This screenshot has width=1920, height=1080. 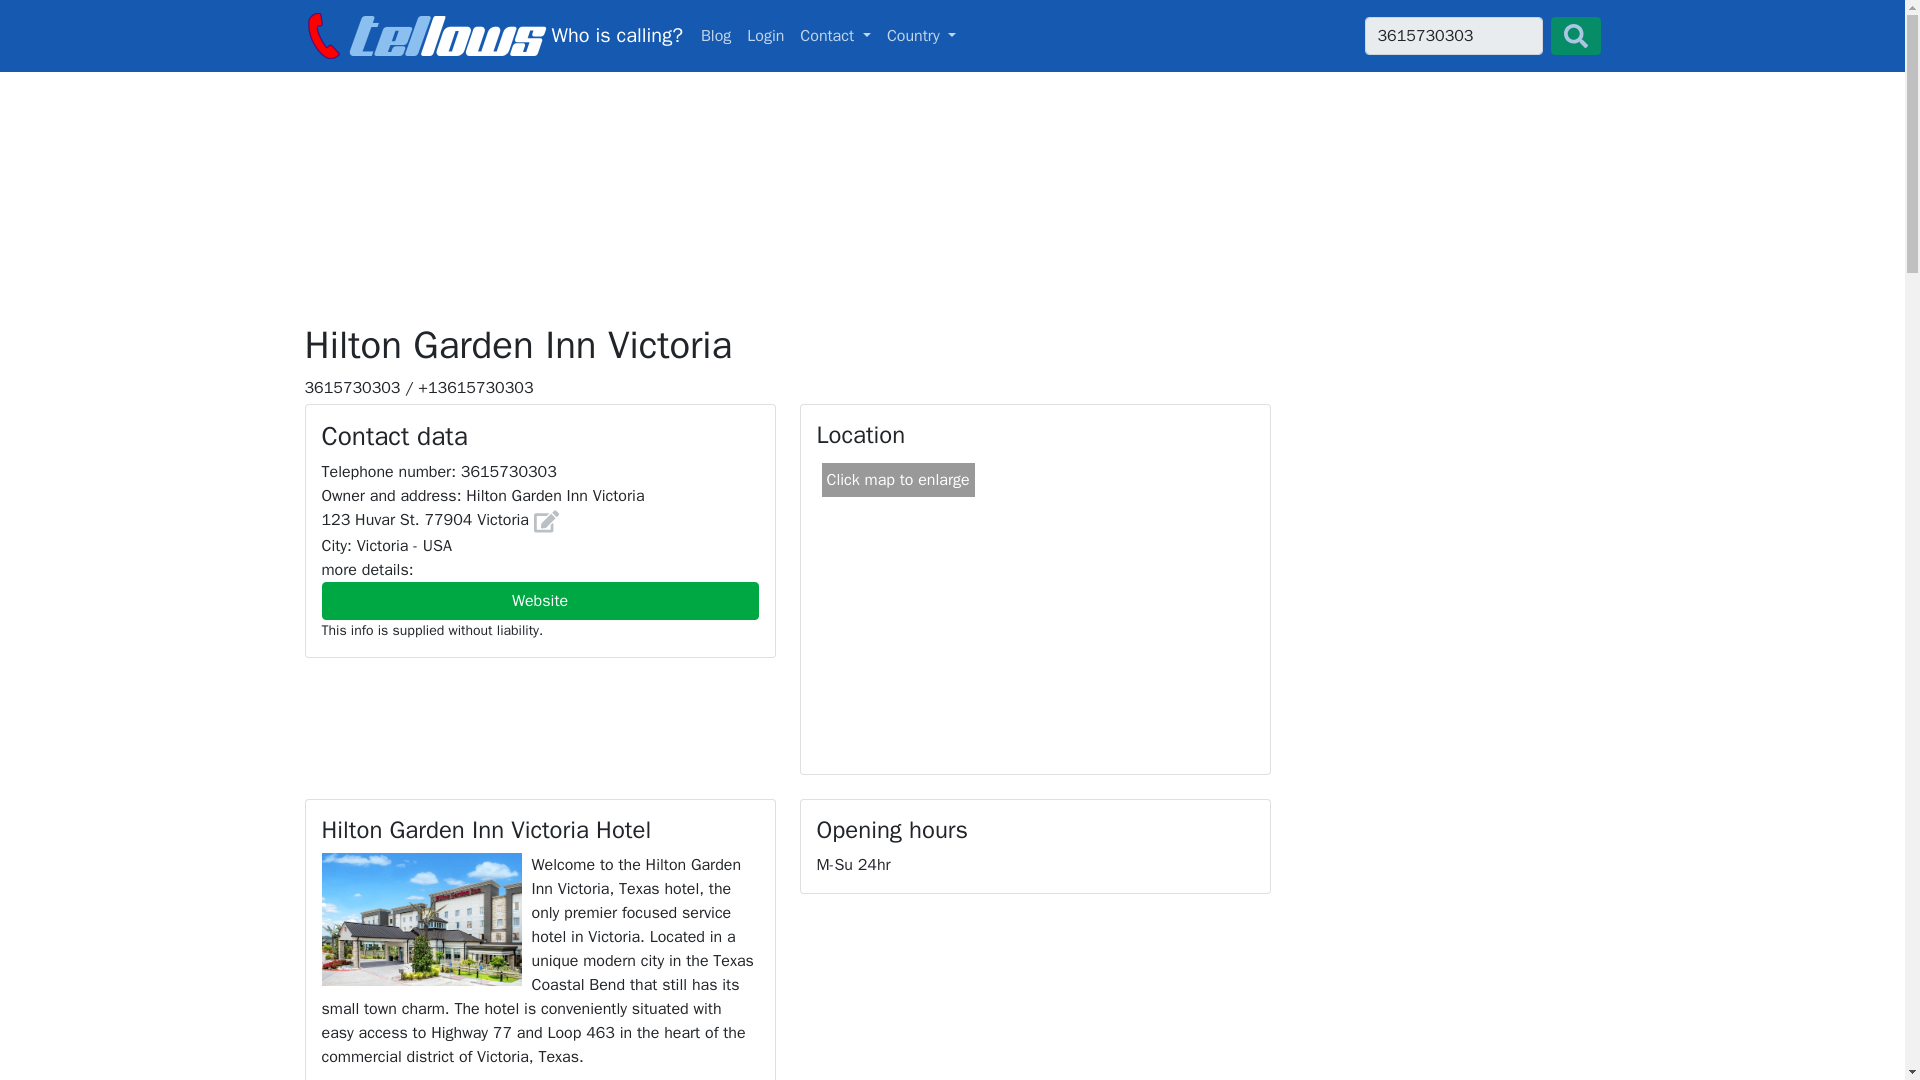 I want to click on tellows - the community for calls, phone spam and complaints, so click(x=492, y=35).